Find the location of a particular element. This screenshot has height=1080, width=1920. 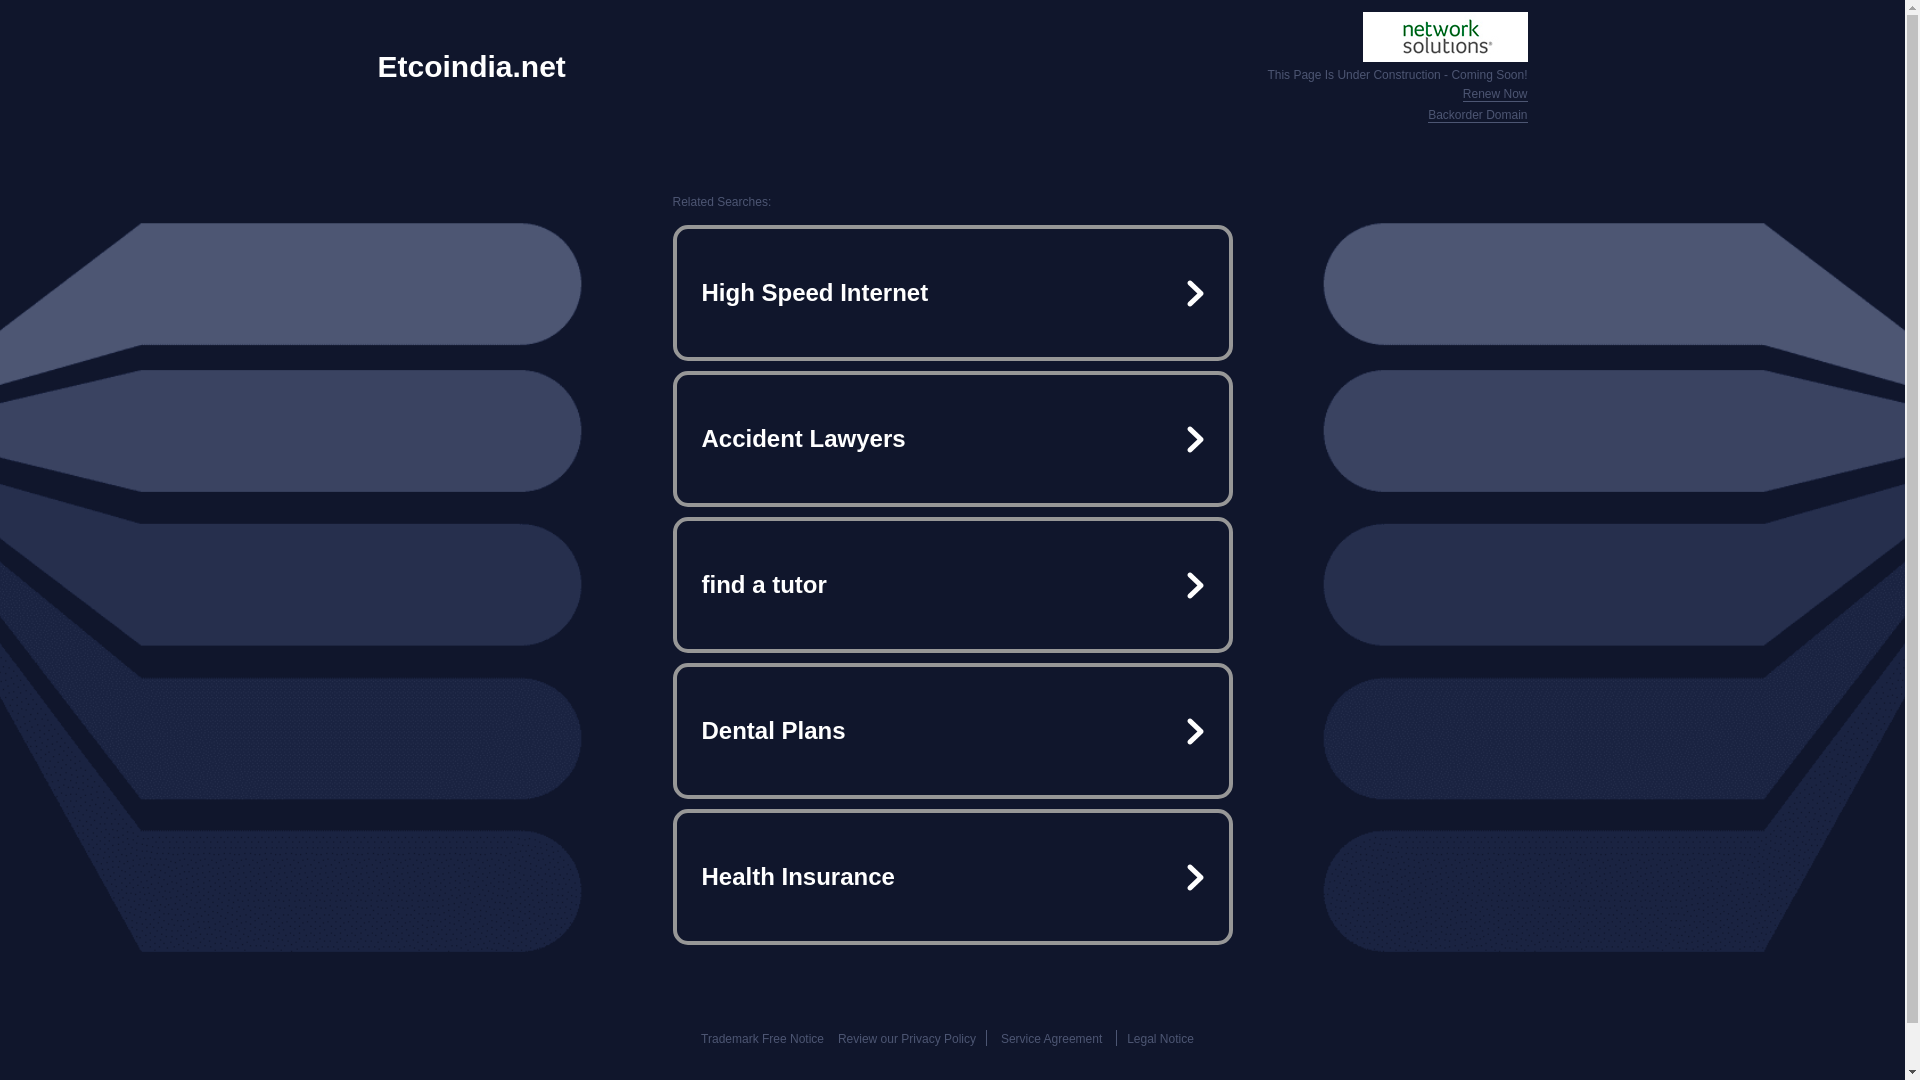

Service Agreement is located at coordinates (1051, 1039).